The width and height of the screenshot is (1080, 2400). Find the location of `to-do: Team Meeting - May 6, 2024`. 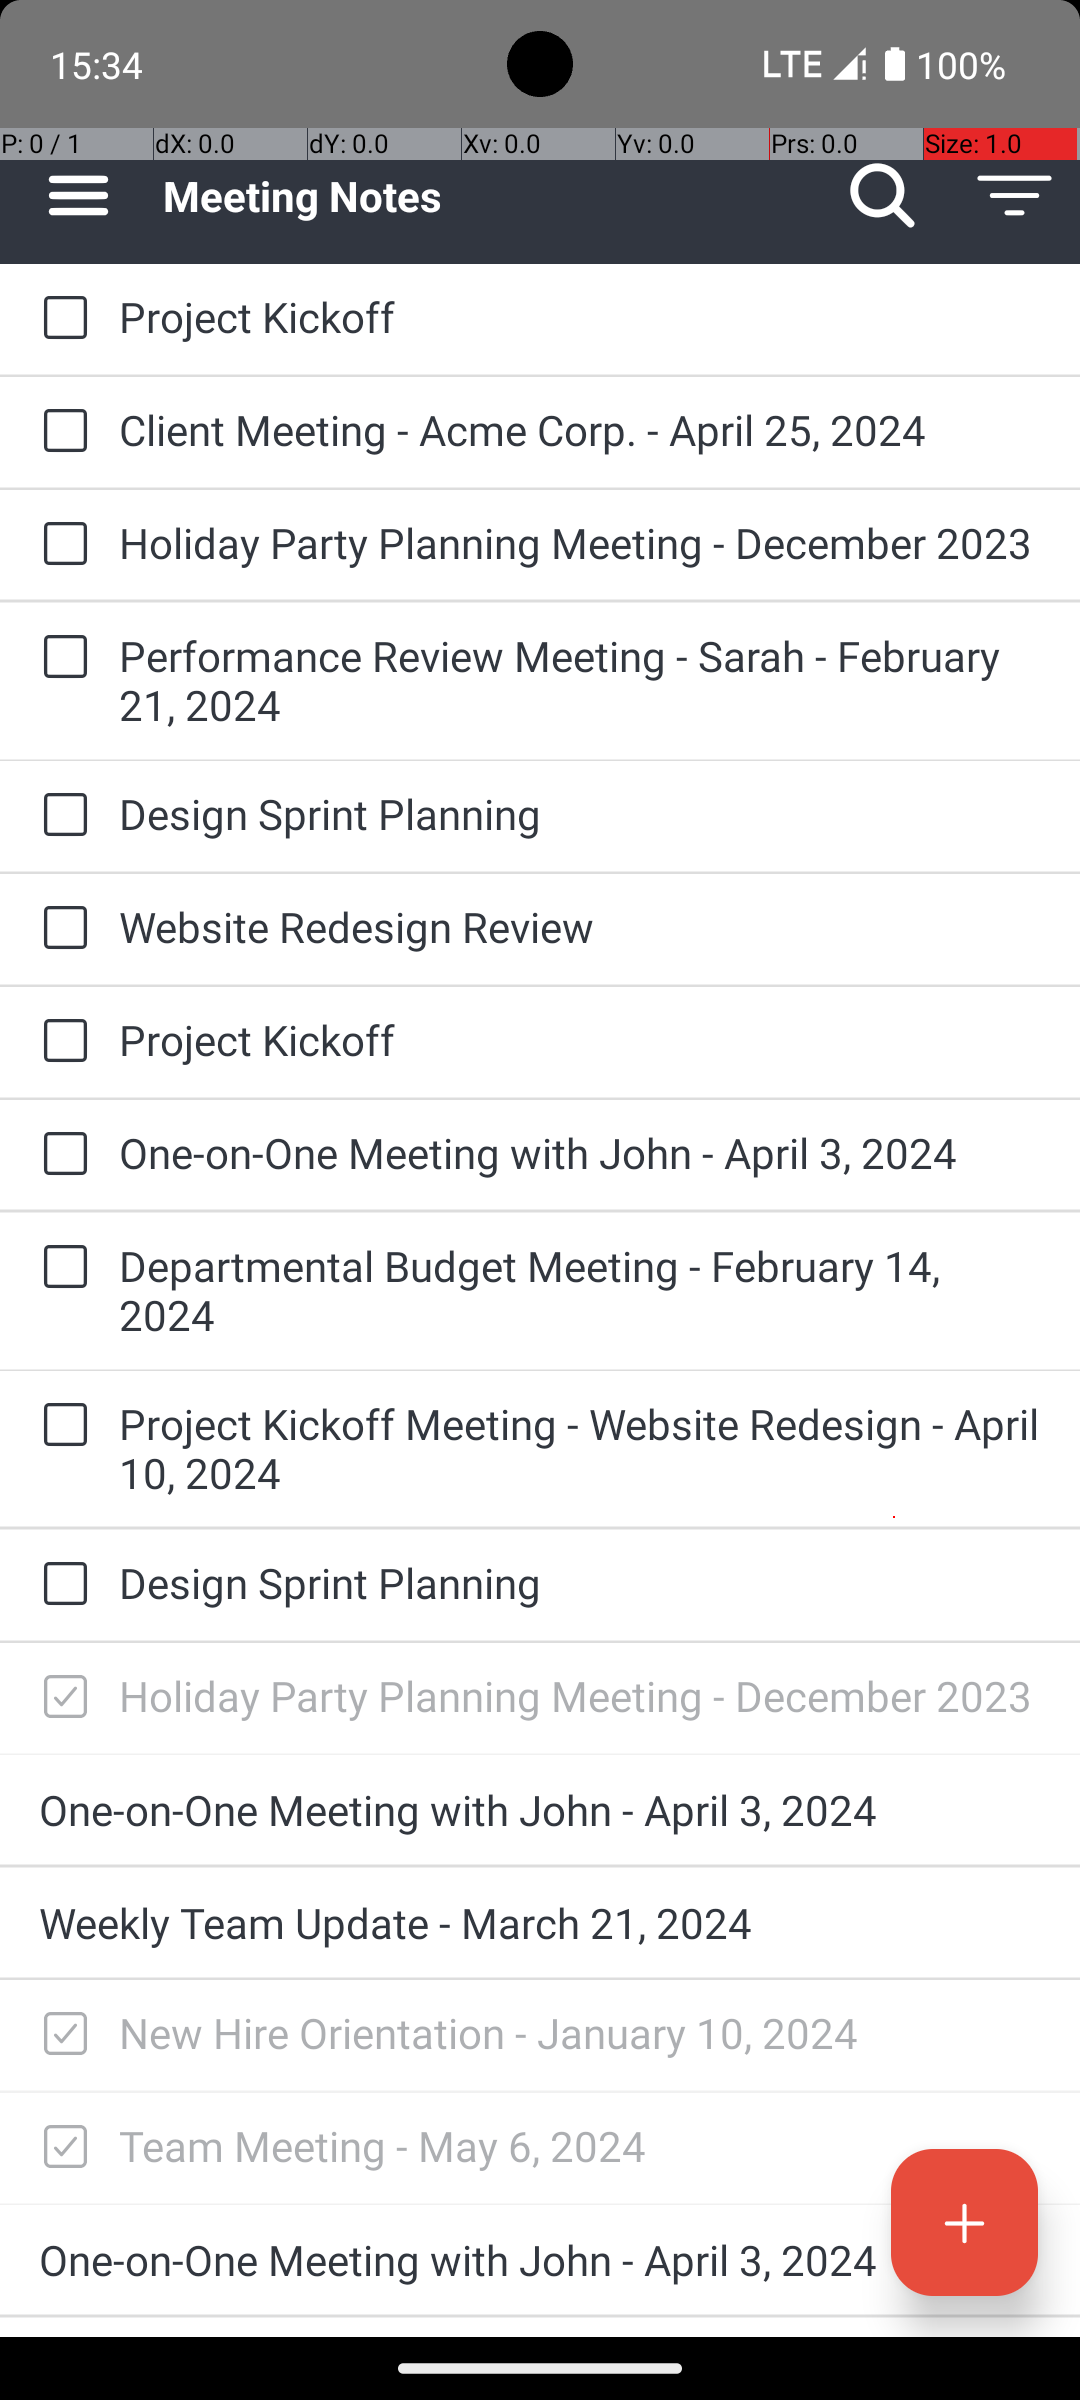

to-do: Team Meeting - May 6, 2024 is located at coordinates (60, 2148).